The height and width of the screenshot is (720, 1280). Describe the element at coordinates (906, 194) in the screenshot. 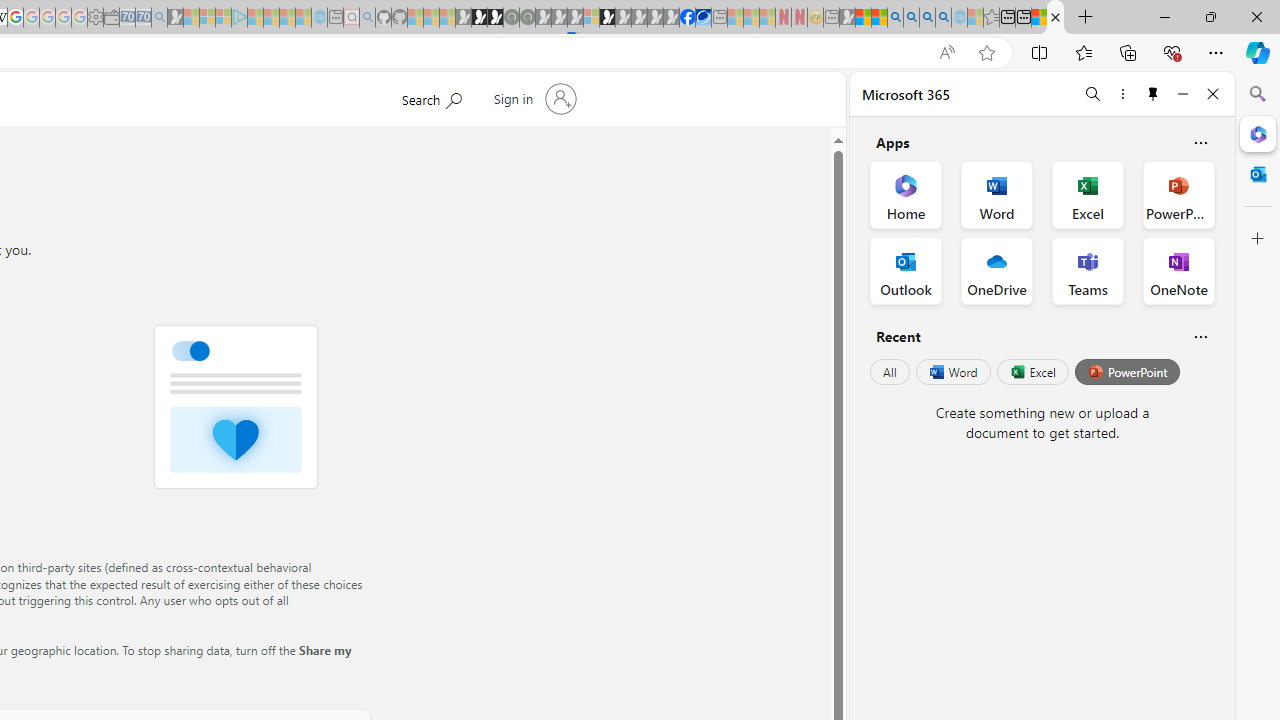

I see `Home Office App` at that location.